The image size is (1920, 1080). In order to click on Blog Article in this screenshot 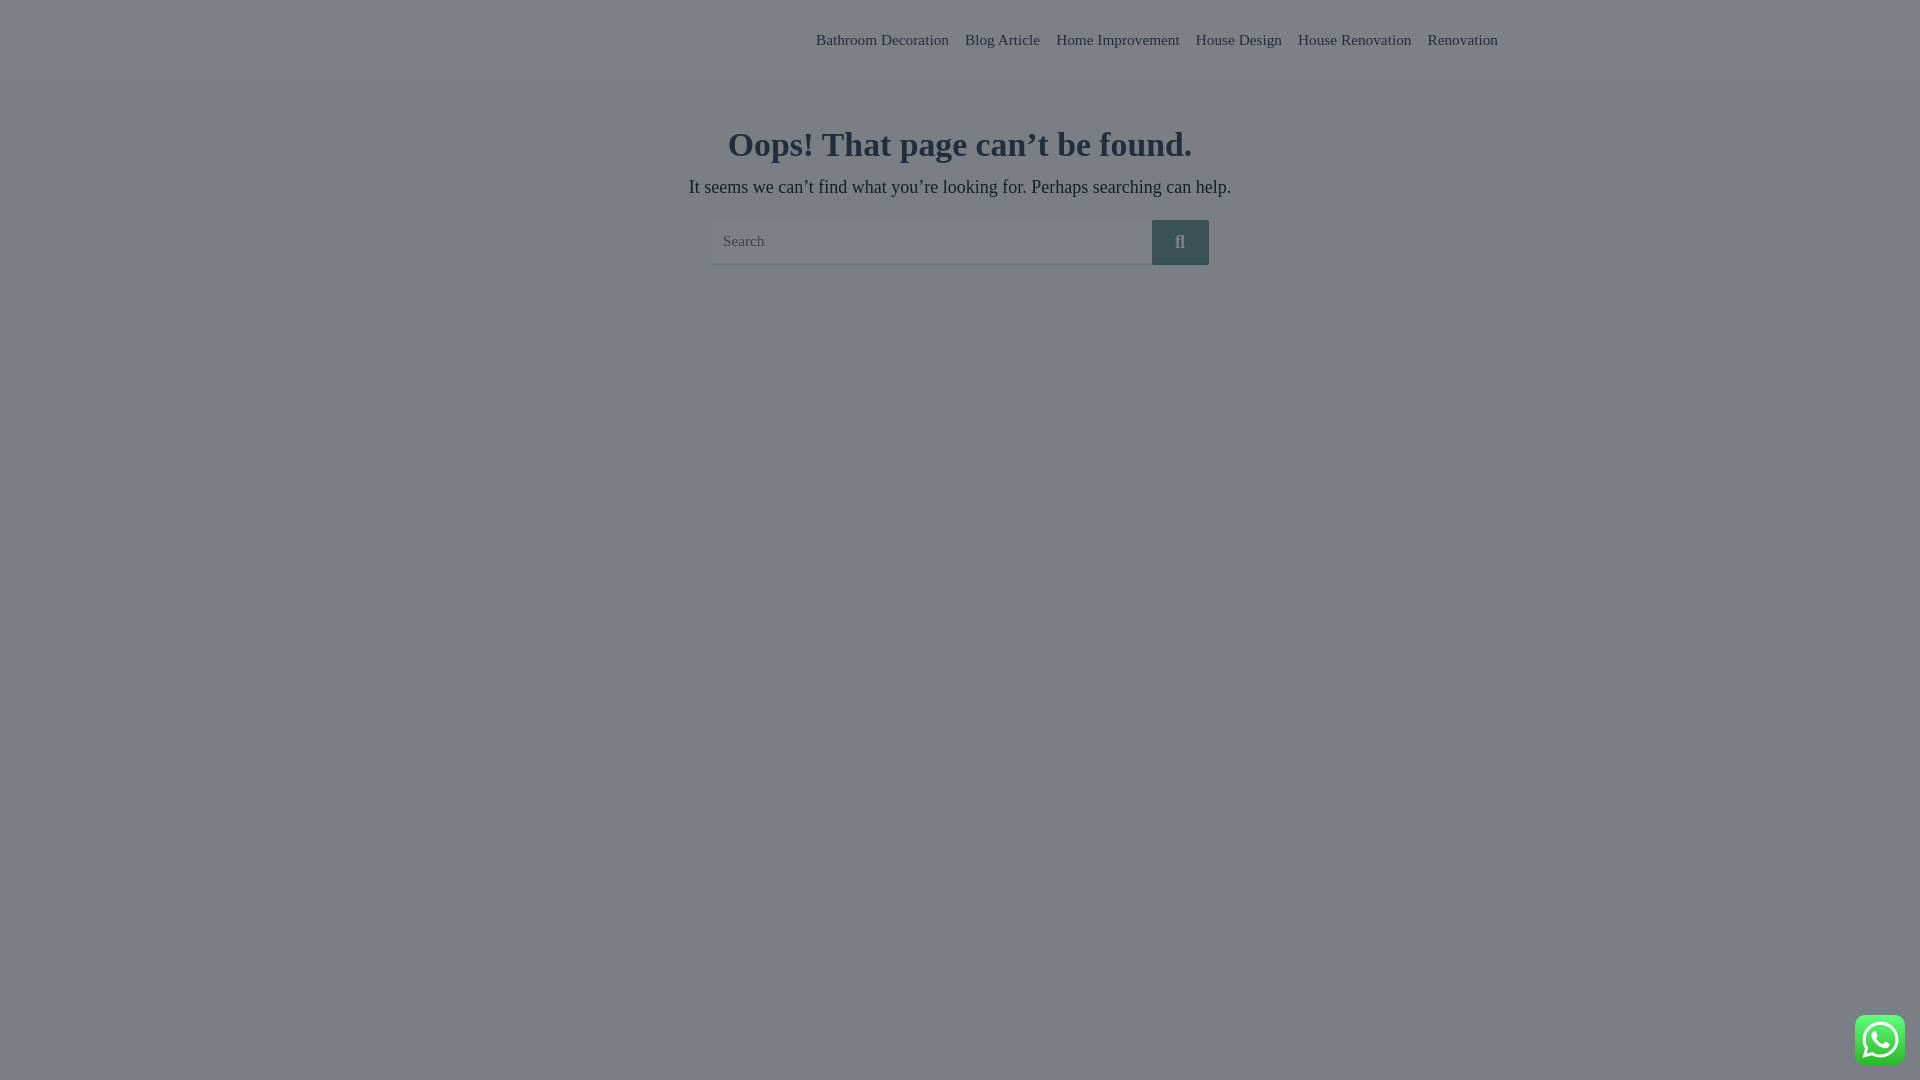, I will do `click(1002, 40)`.